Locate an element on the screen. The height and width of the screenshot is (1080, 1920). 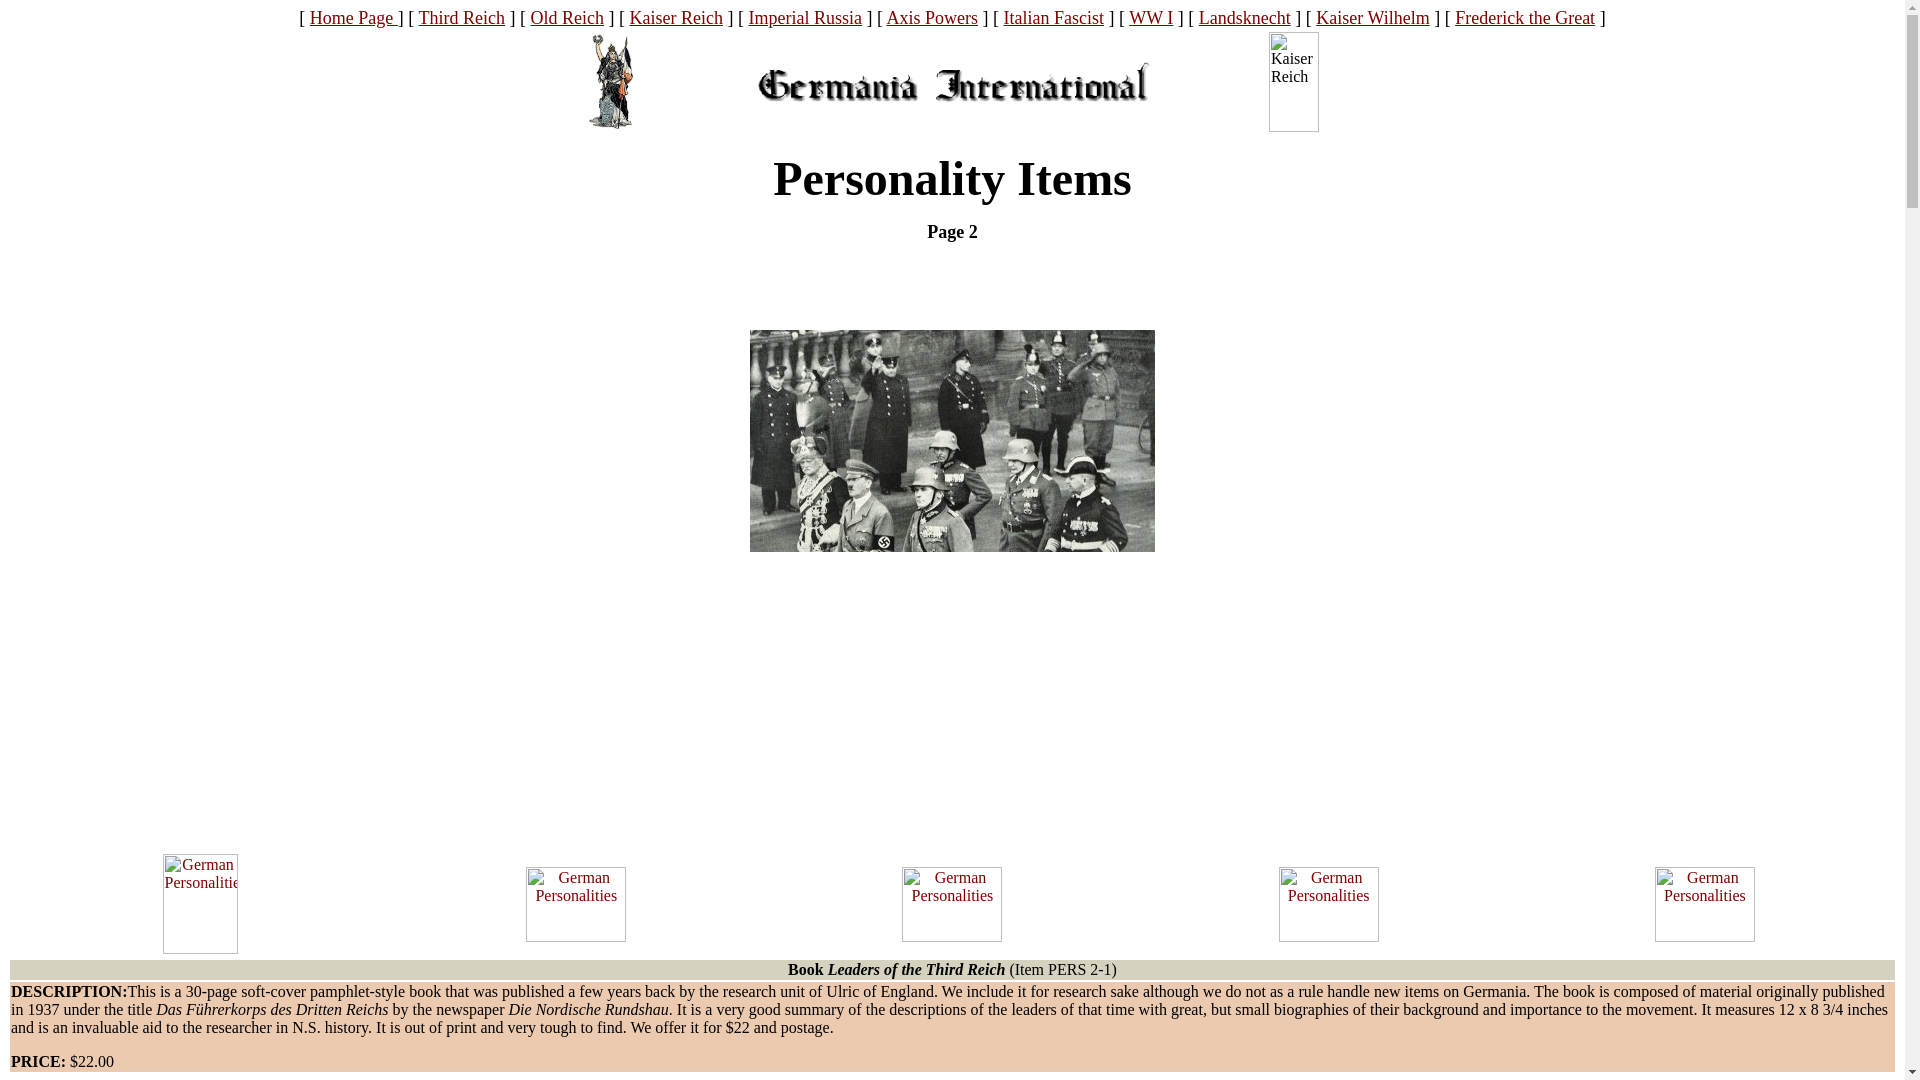
Old Reich is located at coordinates (566, 18).